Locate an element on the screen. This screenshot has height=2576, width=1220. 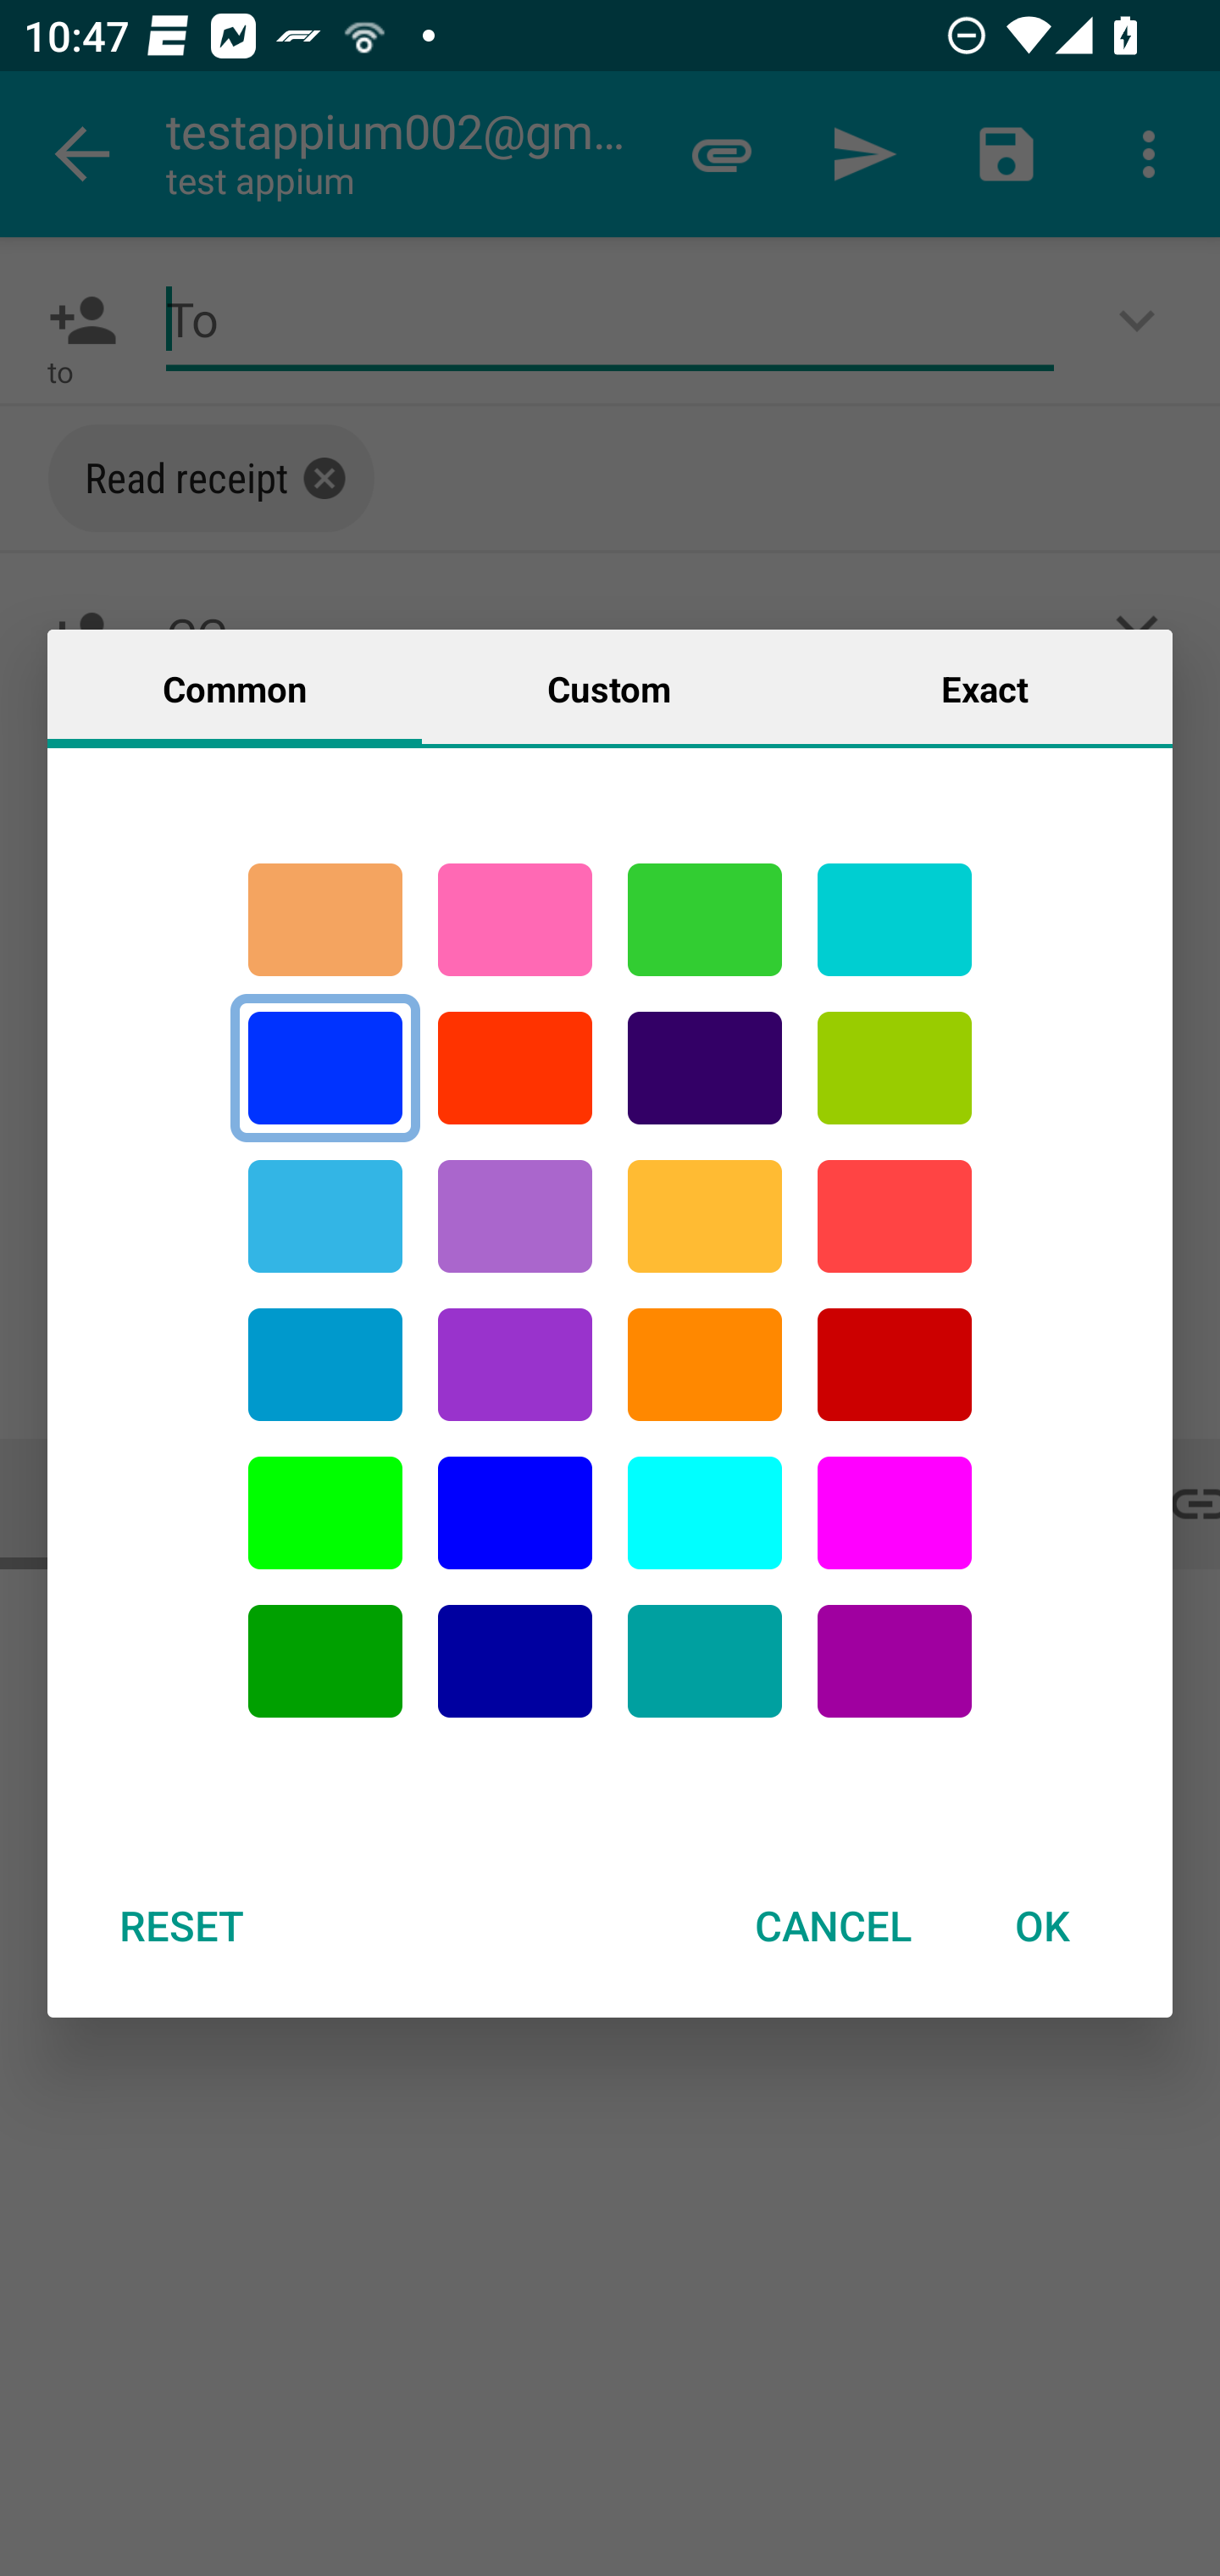
Exact is located at coordinates (984, 687).